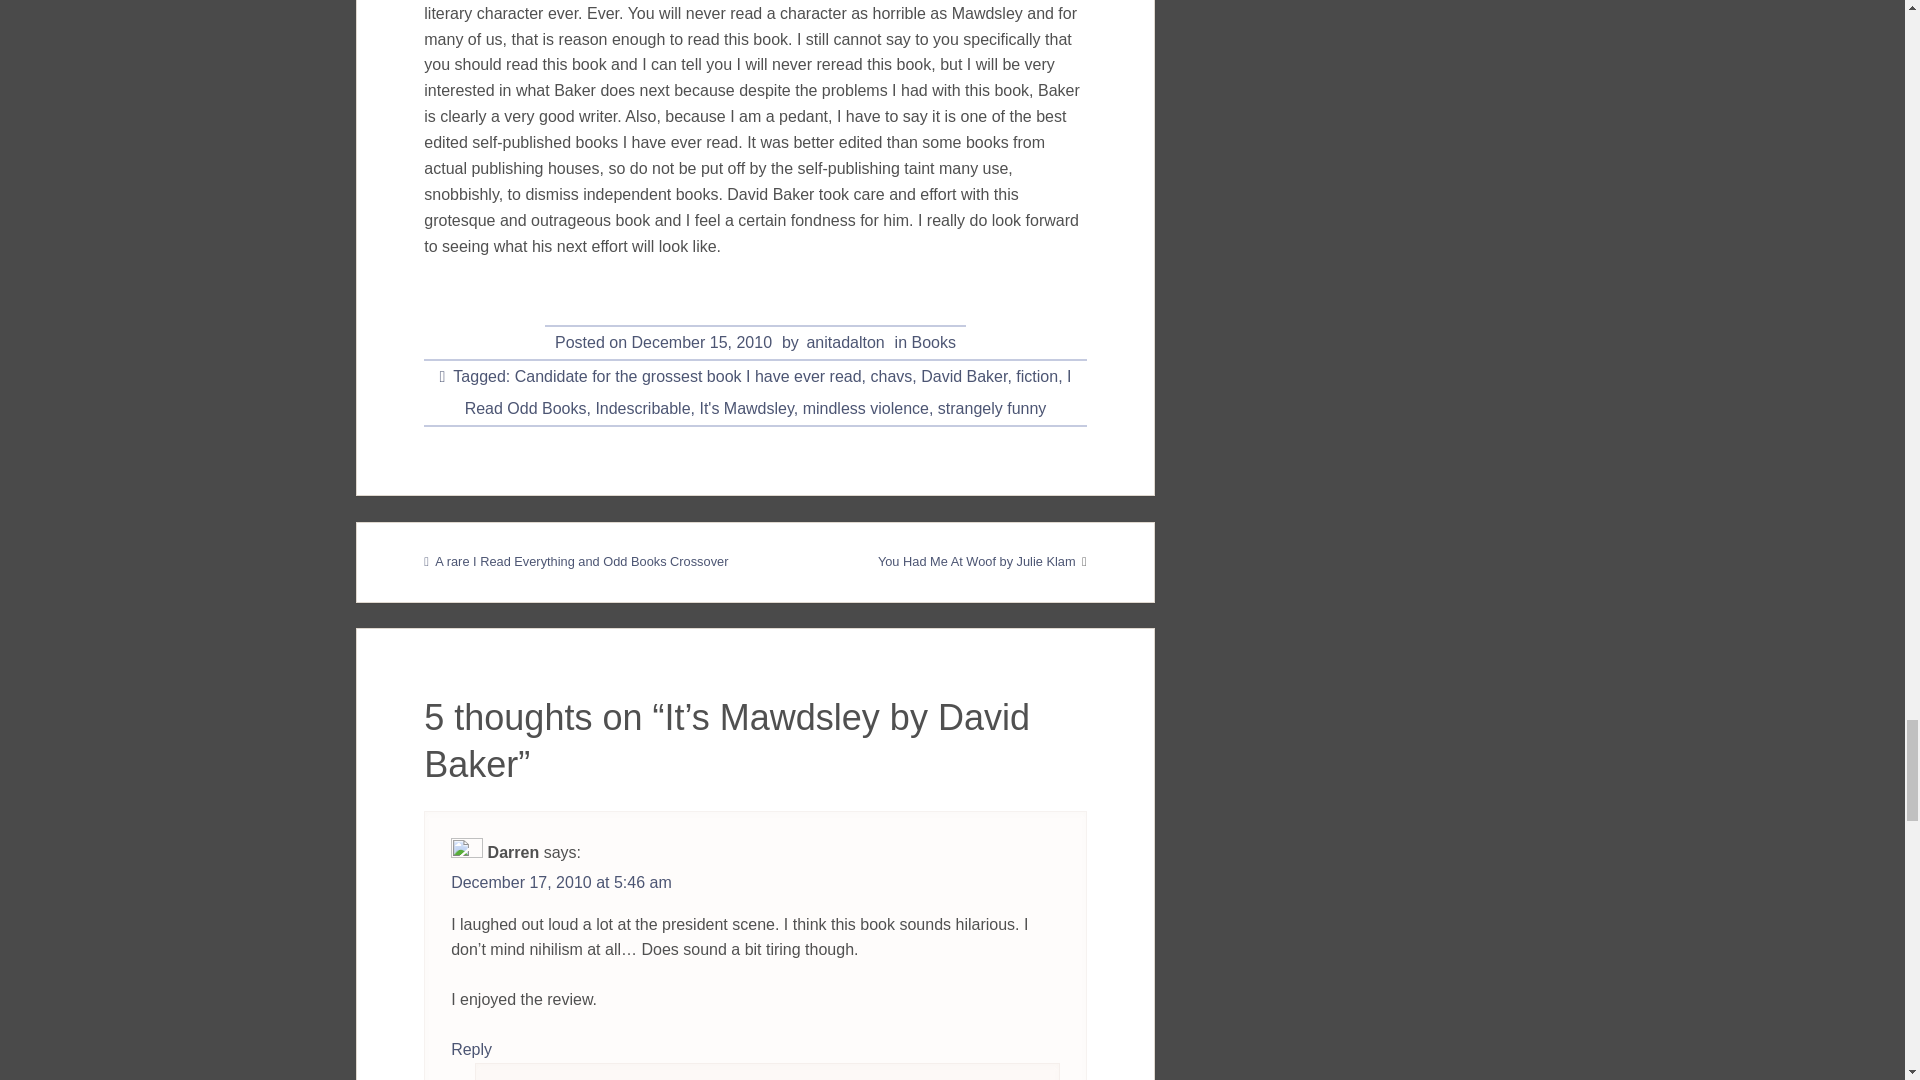 This screenshot has height=1080, width=1920. Describe the element at coordinates (745, 408) in the screenshot. I see `It's Mawdsley` at that location.